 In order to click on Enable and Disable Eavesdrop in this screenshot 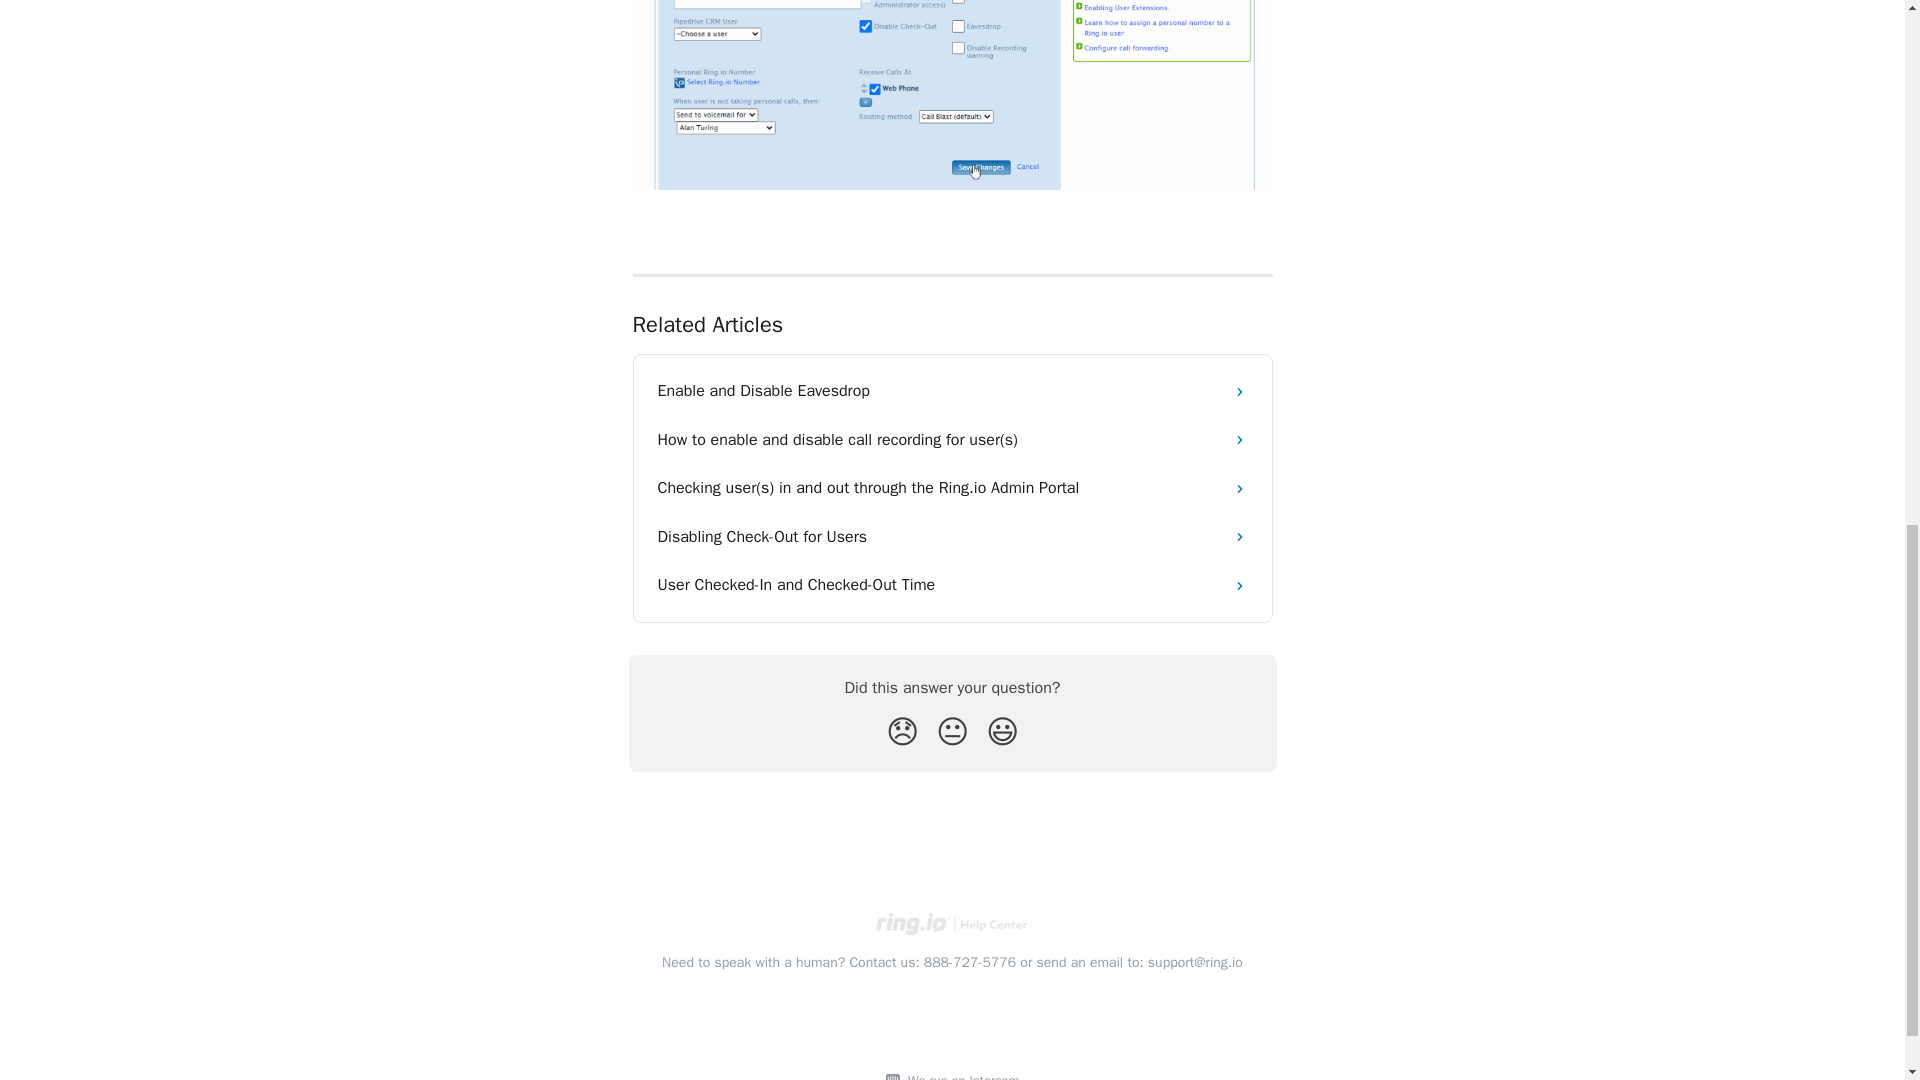, I will do `click(952, 390)`.